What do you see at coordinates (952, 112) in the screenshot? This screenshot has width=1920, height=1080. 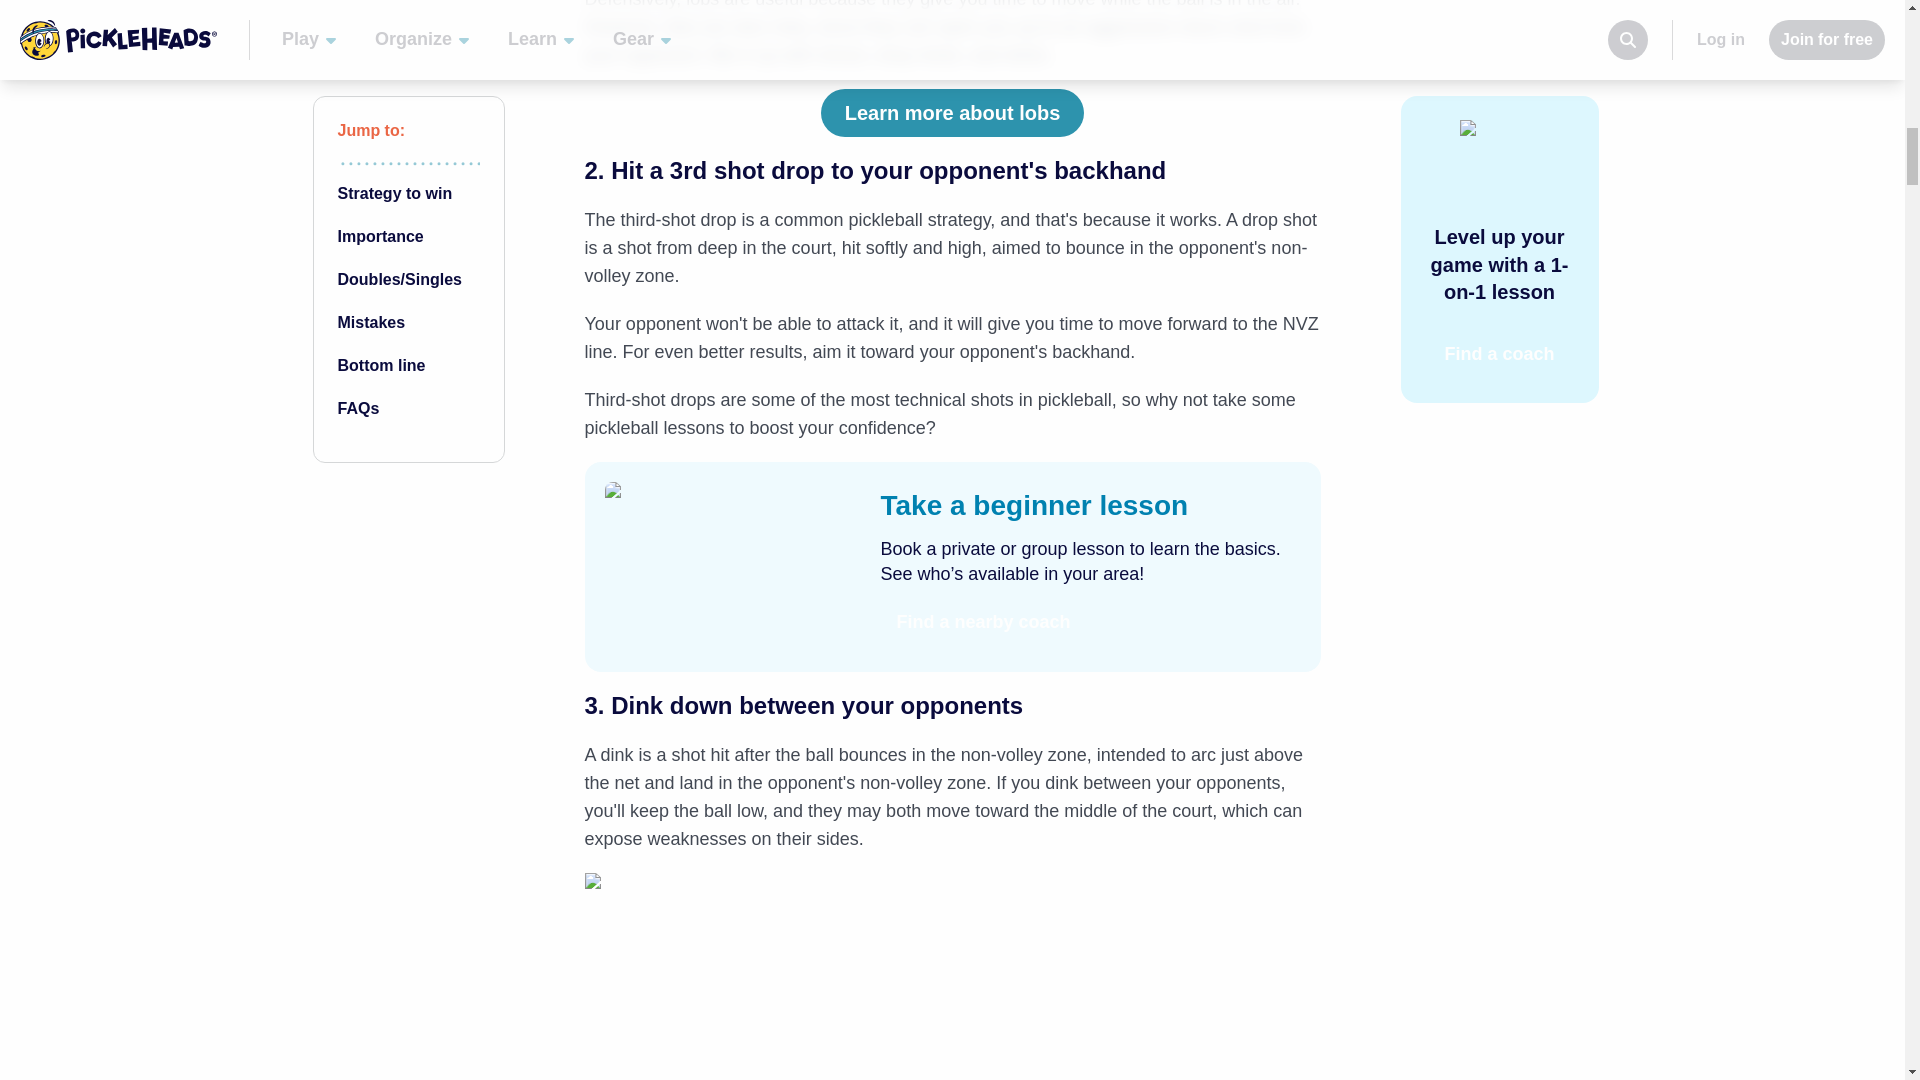 I see `Learn more about lobs` at bounding box center [952, 112].